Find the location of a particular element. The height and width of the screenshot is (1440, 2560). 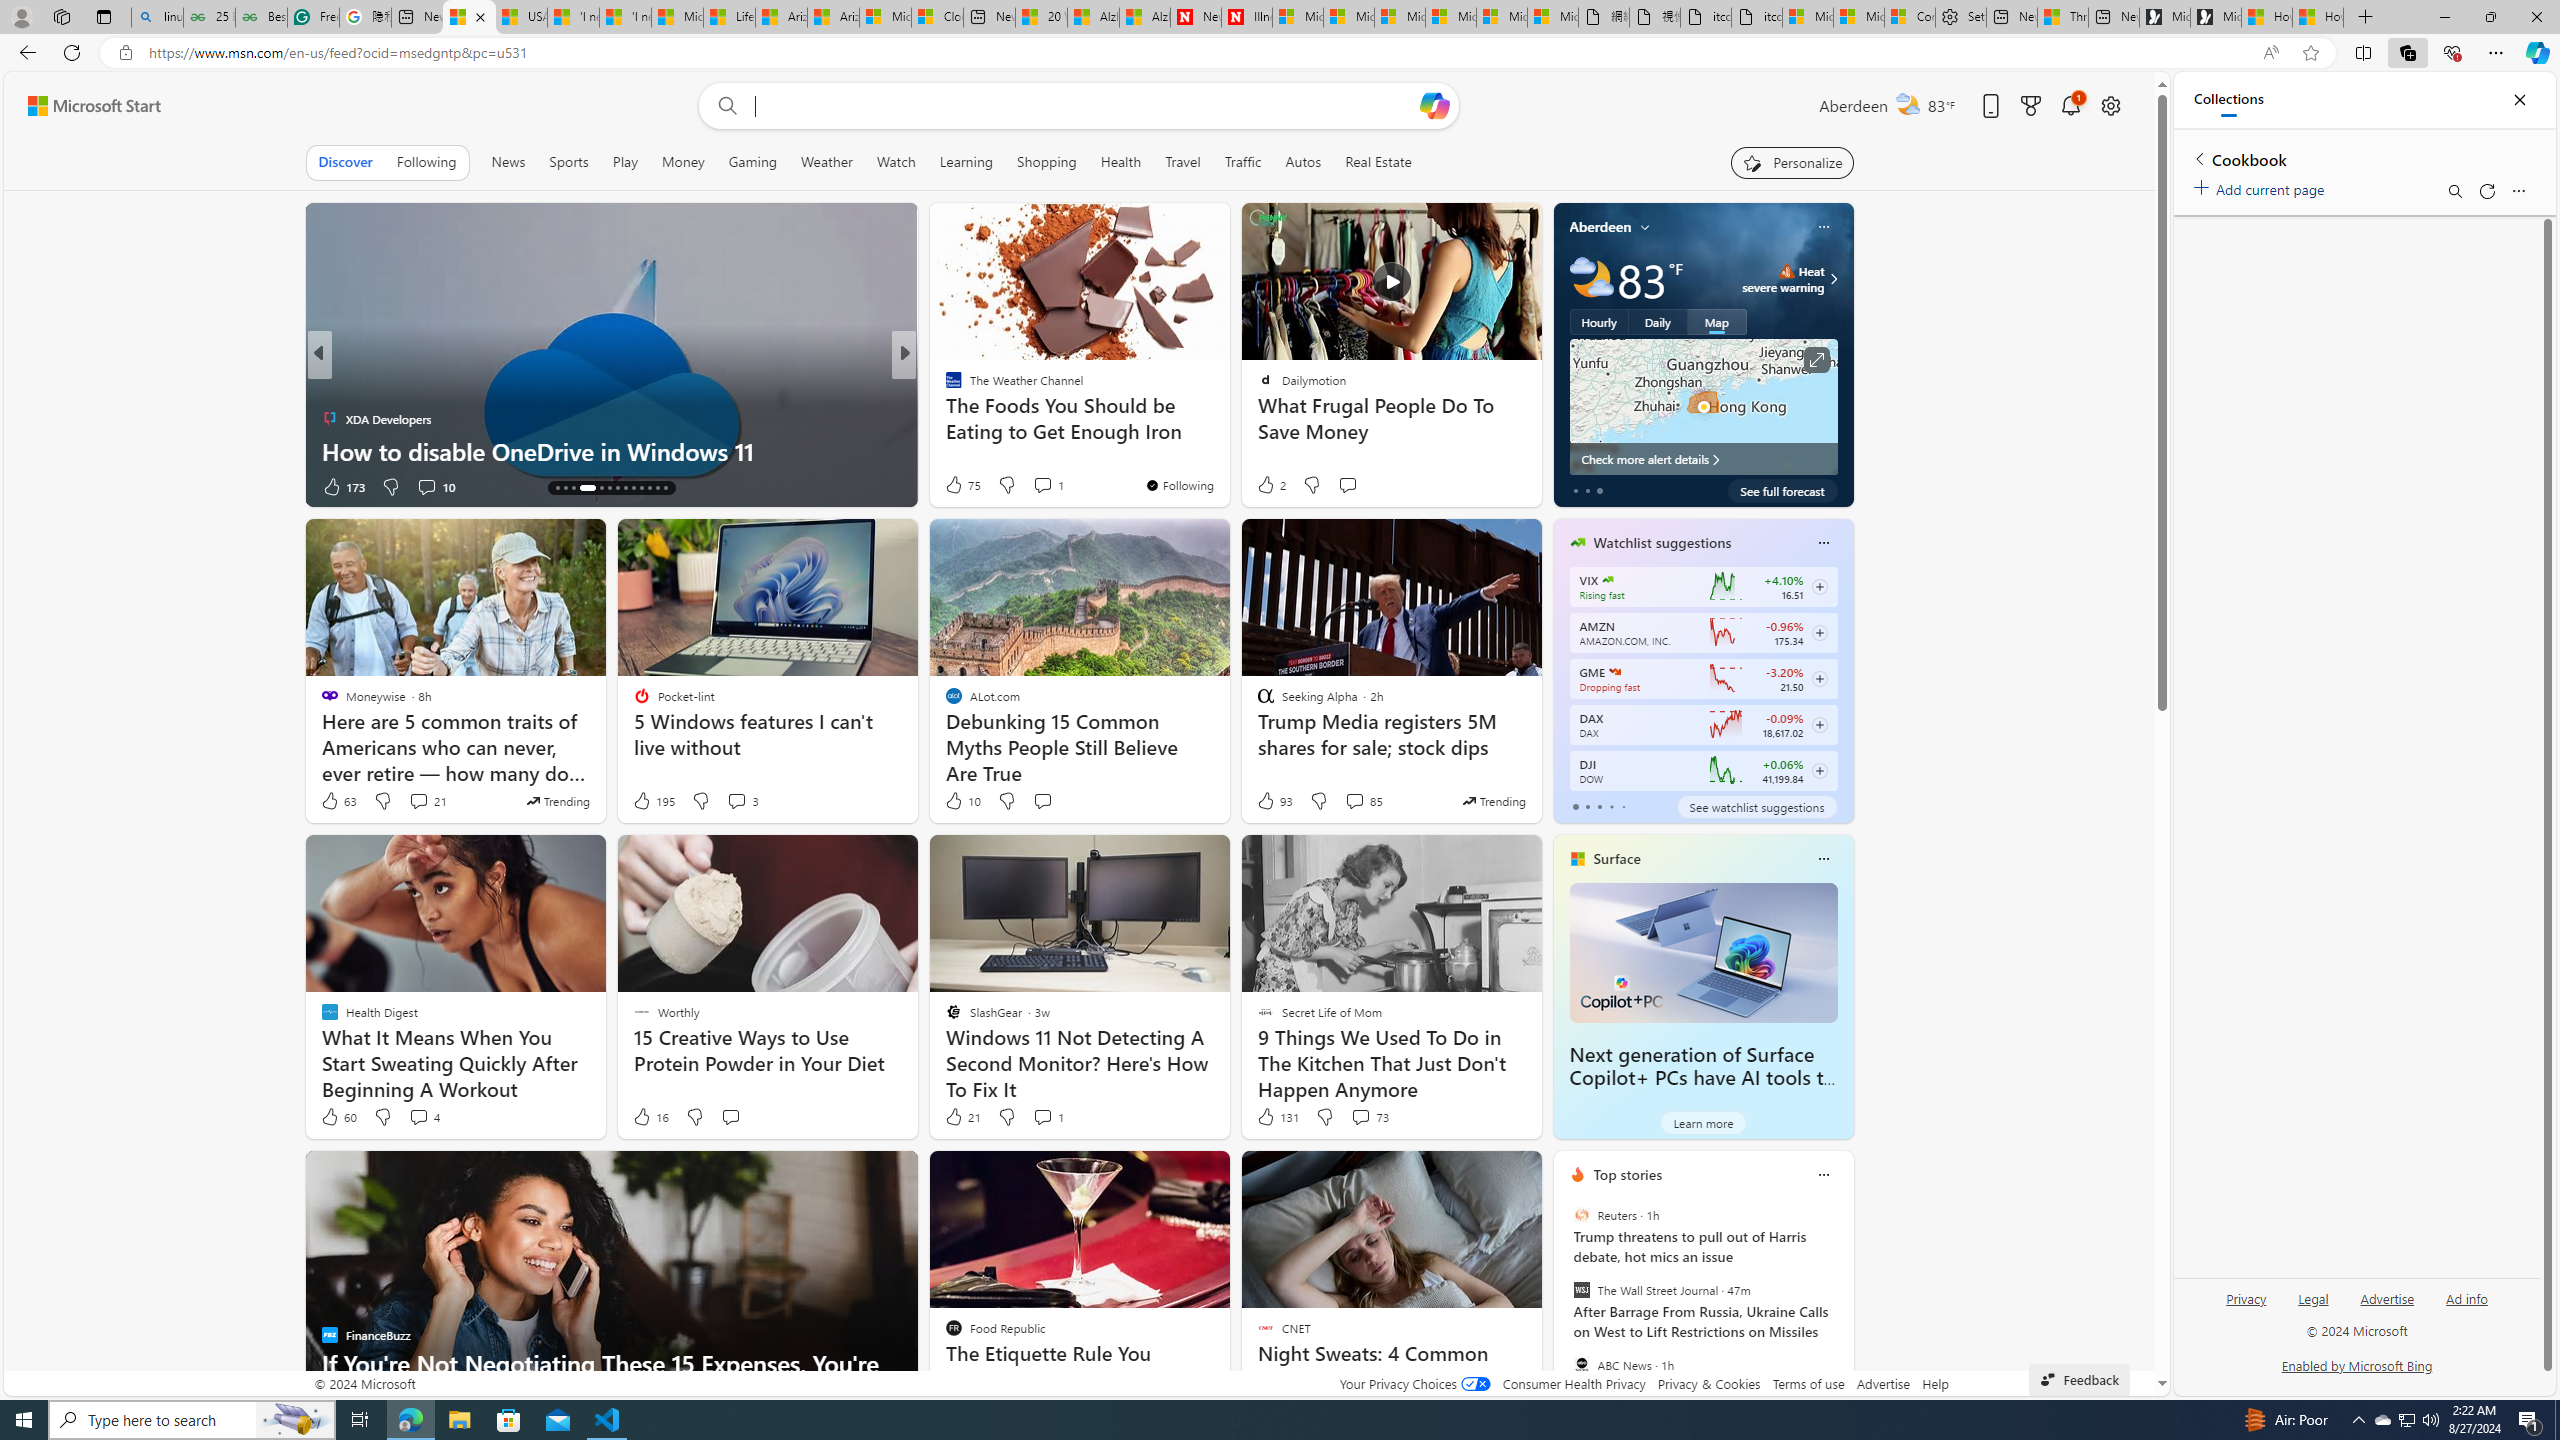

View comments 21 Comment is located at coordinates (418, 800).